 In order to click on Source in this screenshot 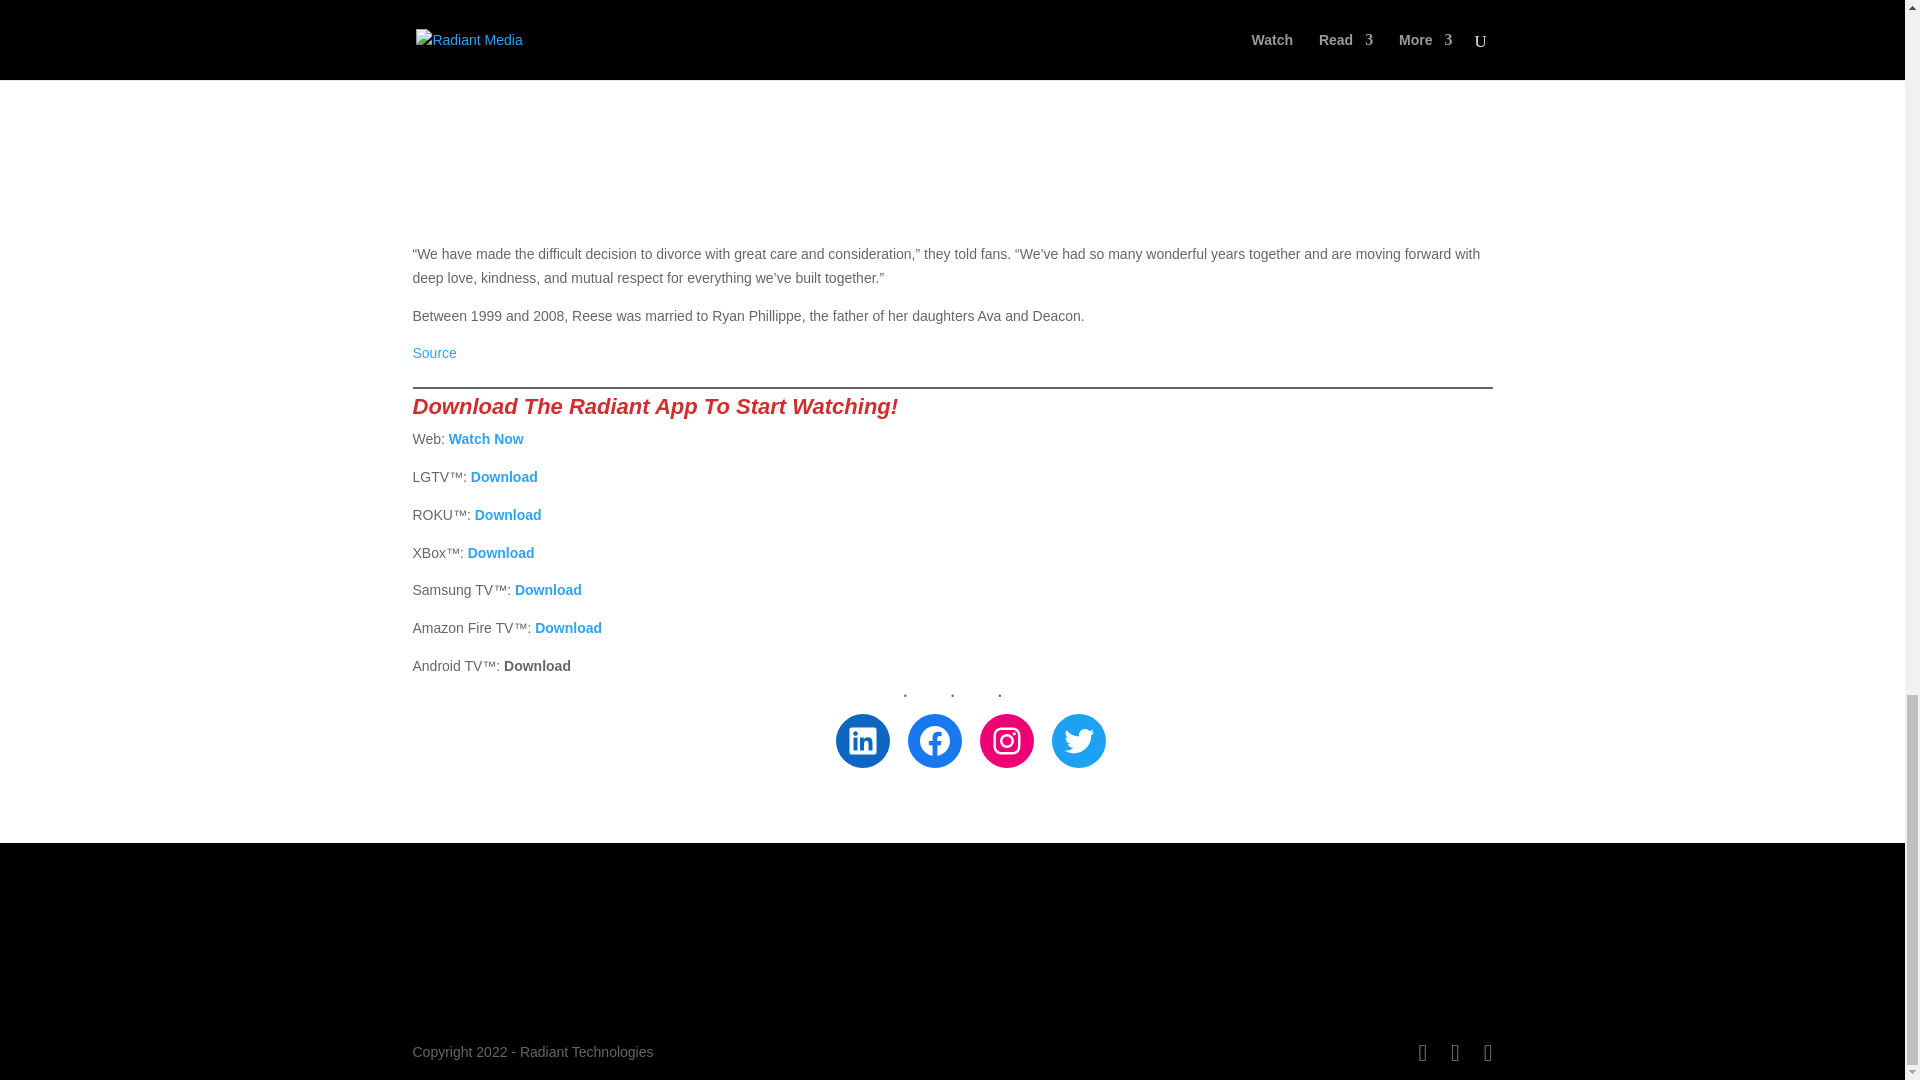, I will do `click(434, 352)`.